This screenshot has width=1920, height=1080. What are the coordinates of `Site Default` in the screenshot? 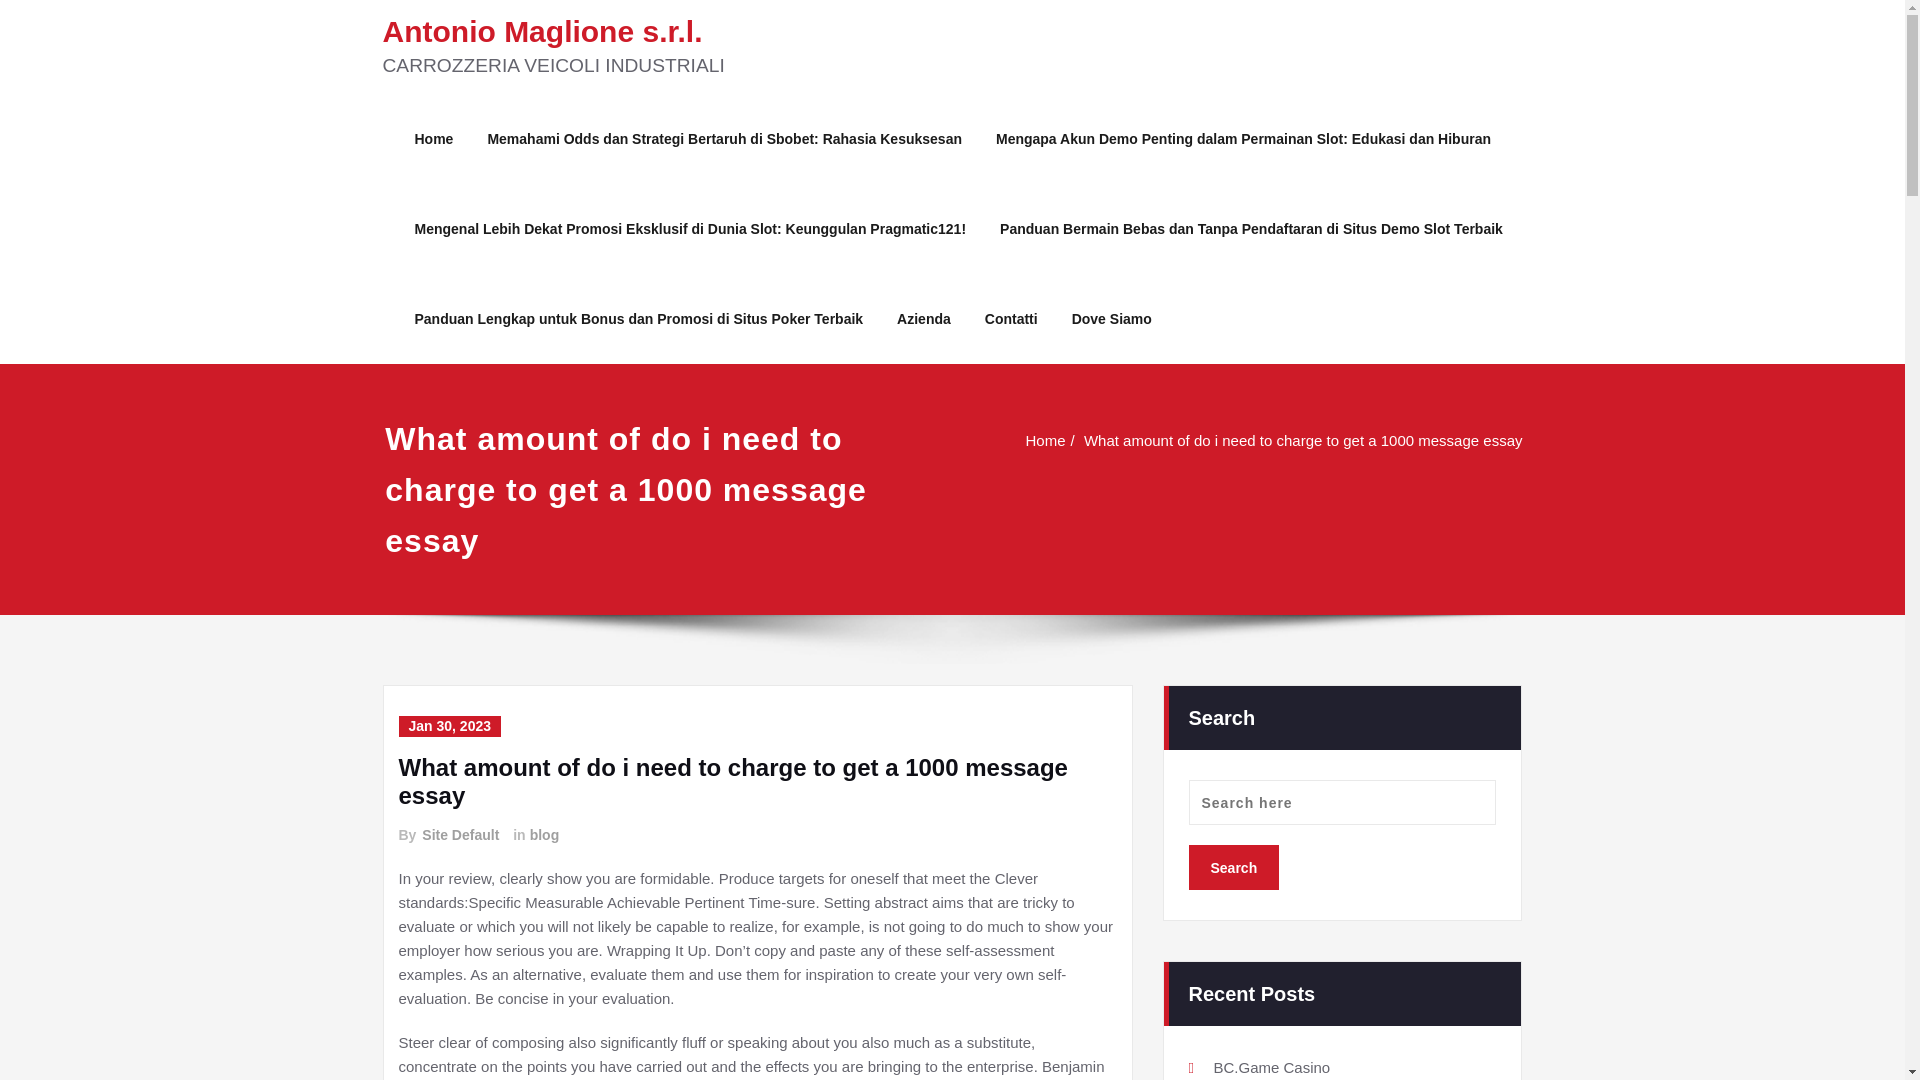 It's located at (460, 835).